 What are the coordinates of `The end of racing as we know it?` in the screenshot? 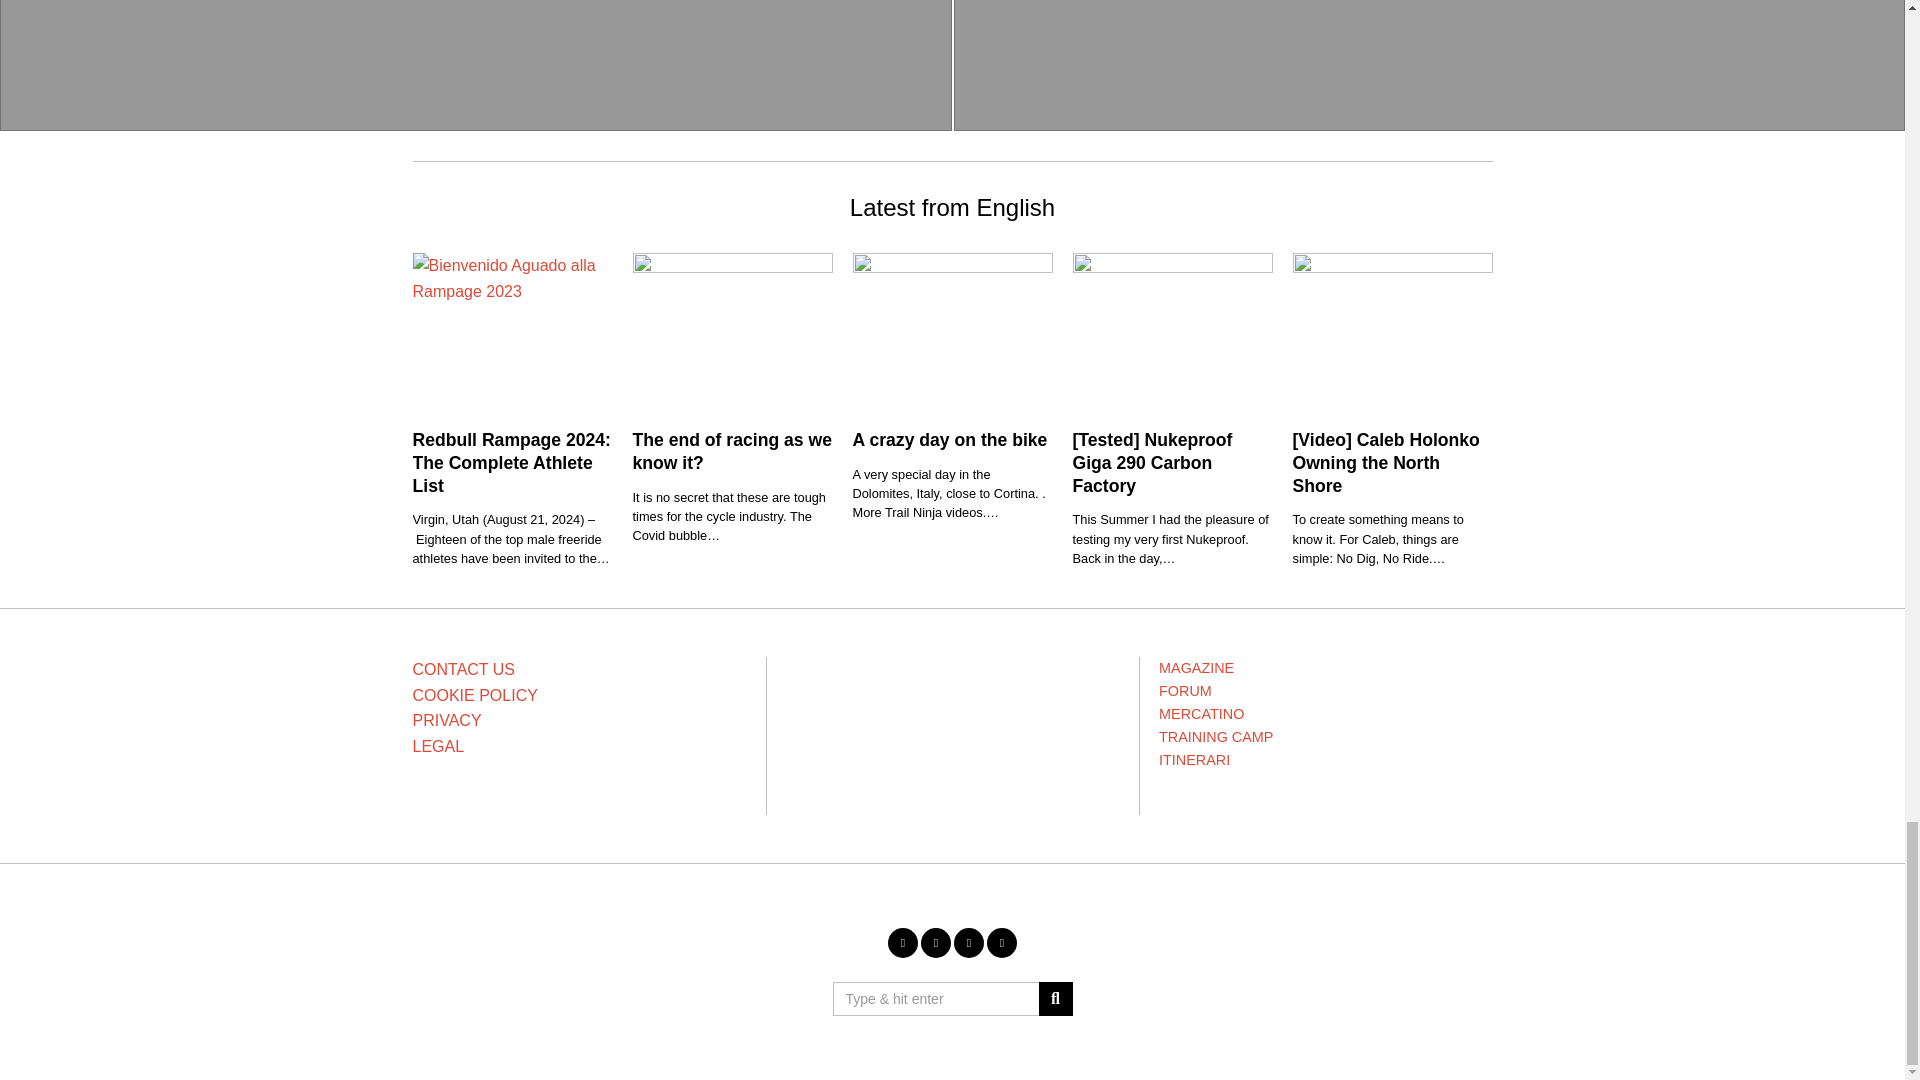 It's located at (731, 451).